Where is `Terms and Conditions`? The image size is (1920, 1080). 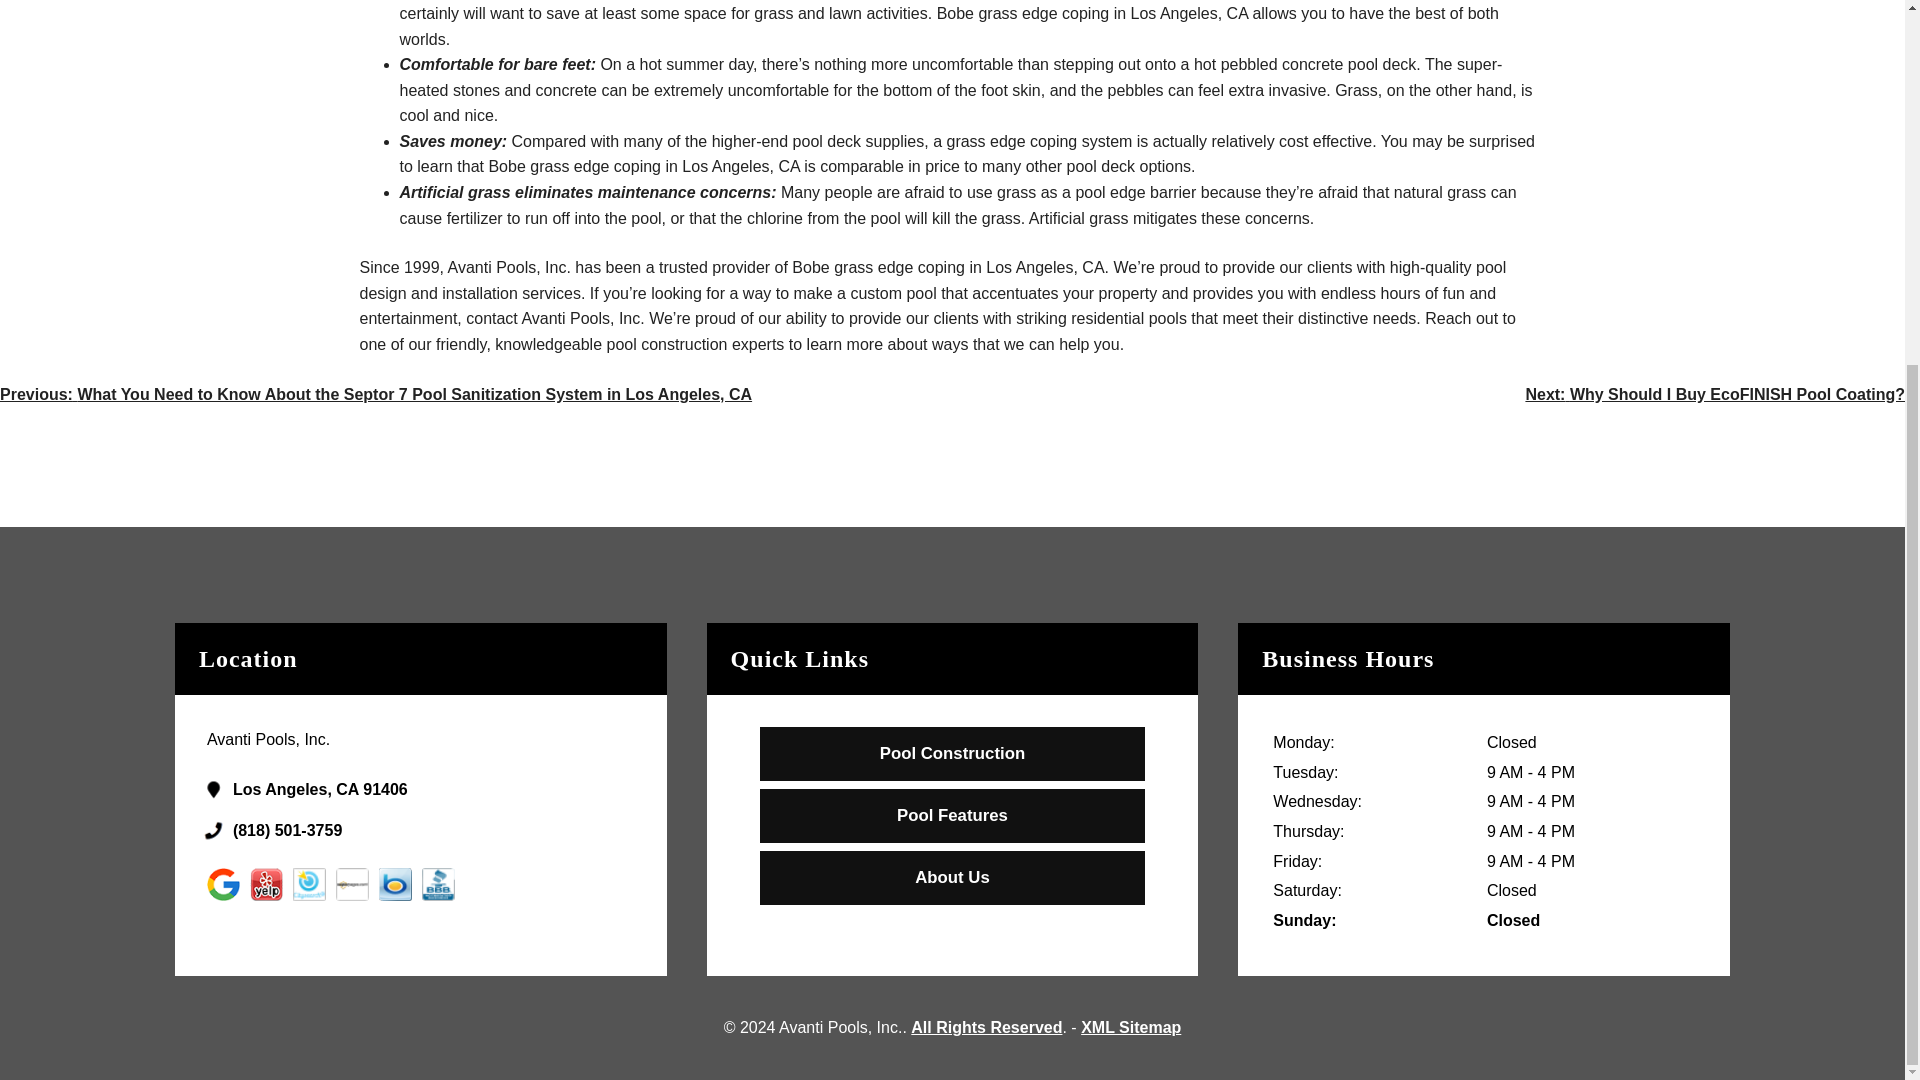 Terms and Conditions is located at coordinates (986, 1027).